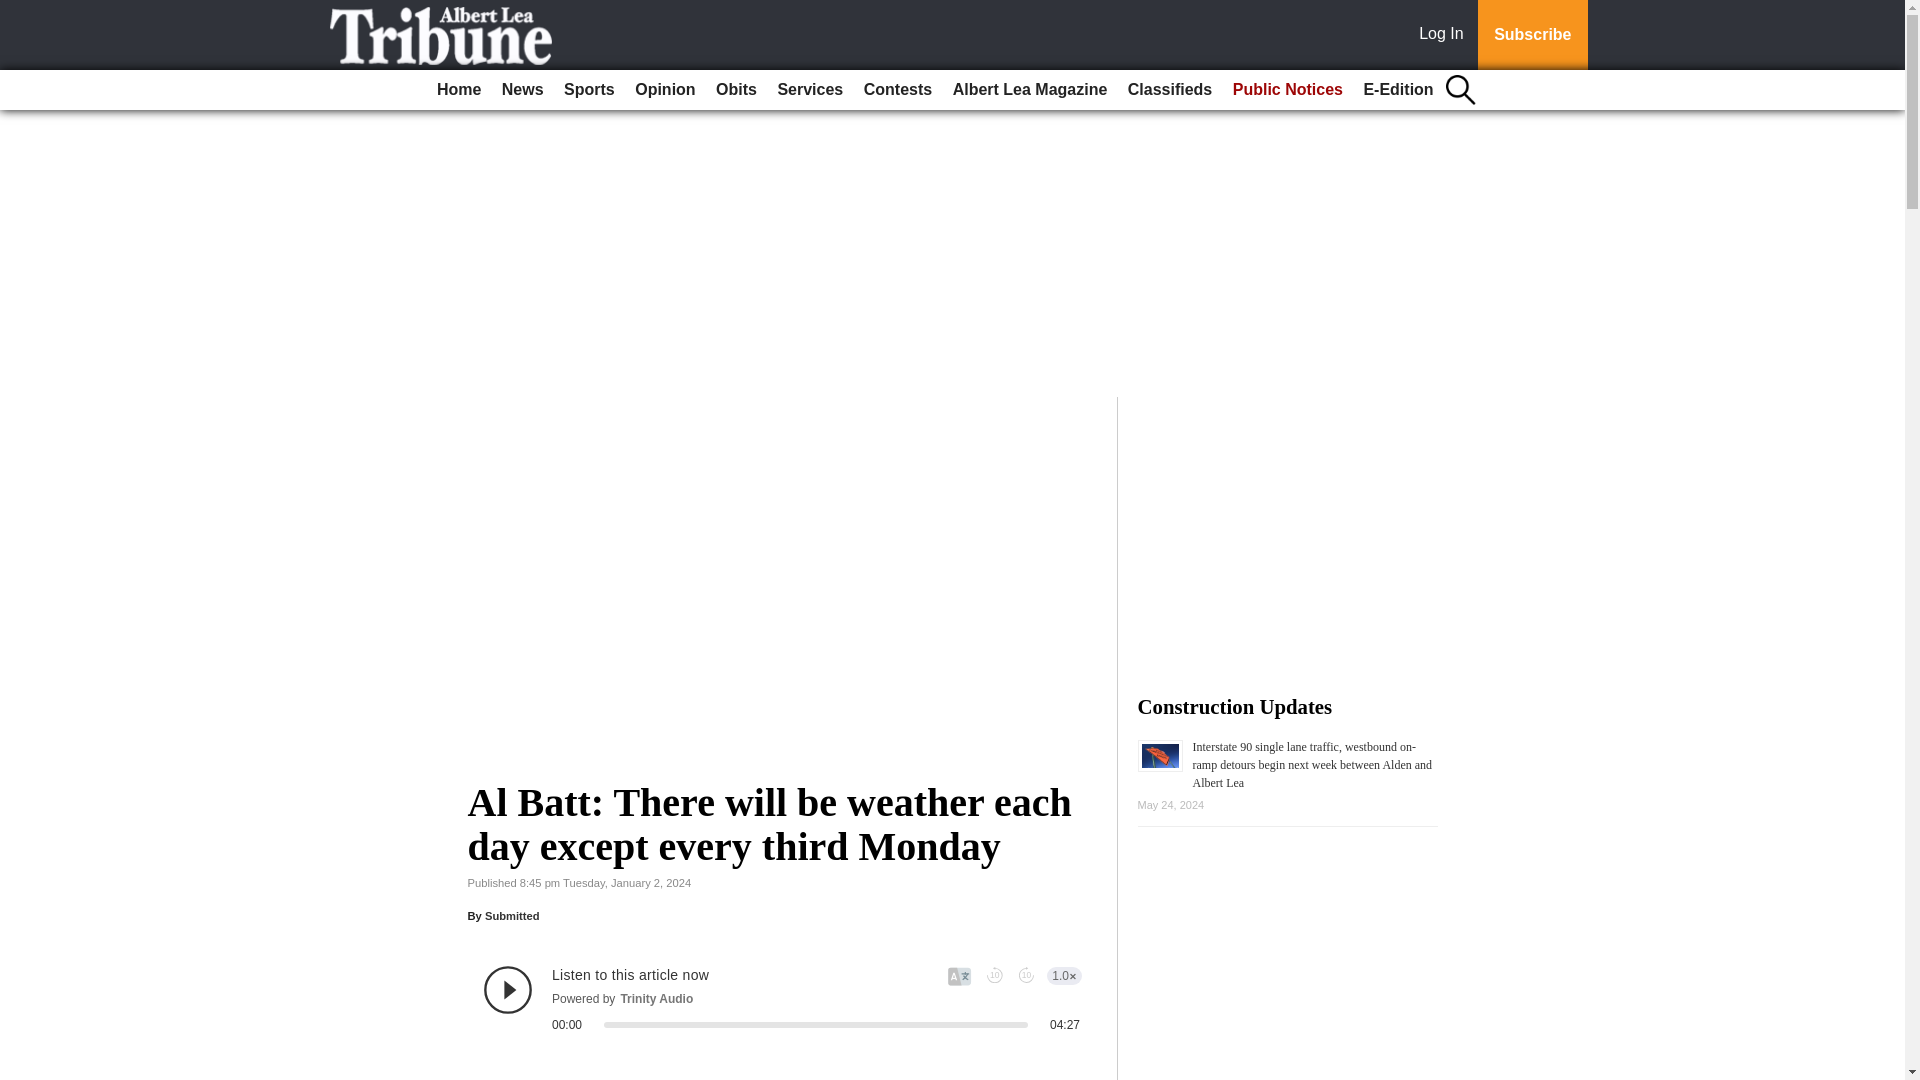 This screenshot has width=1920, height=1080. I want to click on Services, so click(810, 90).